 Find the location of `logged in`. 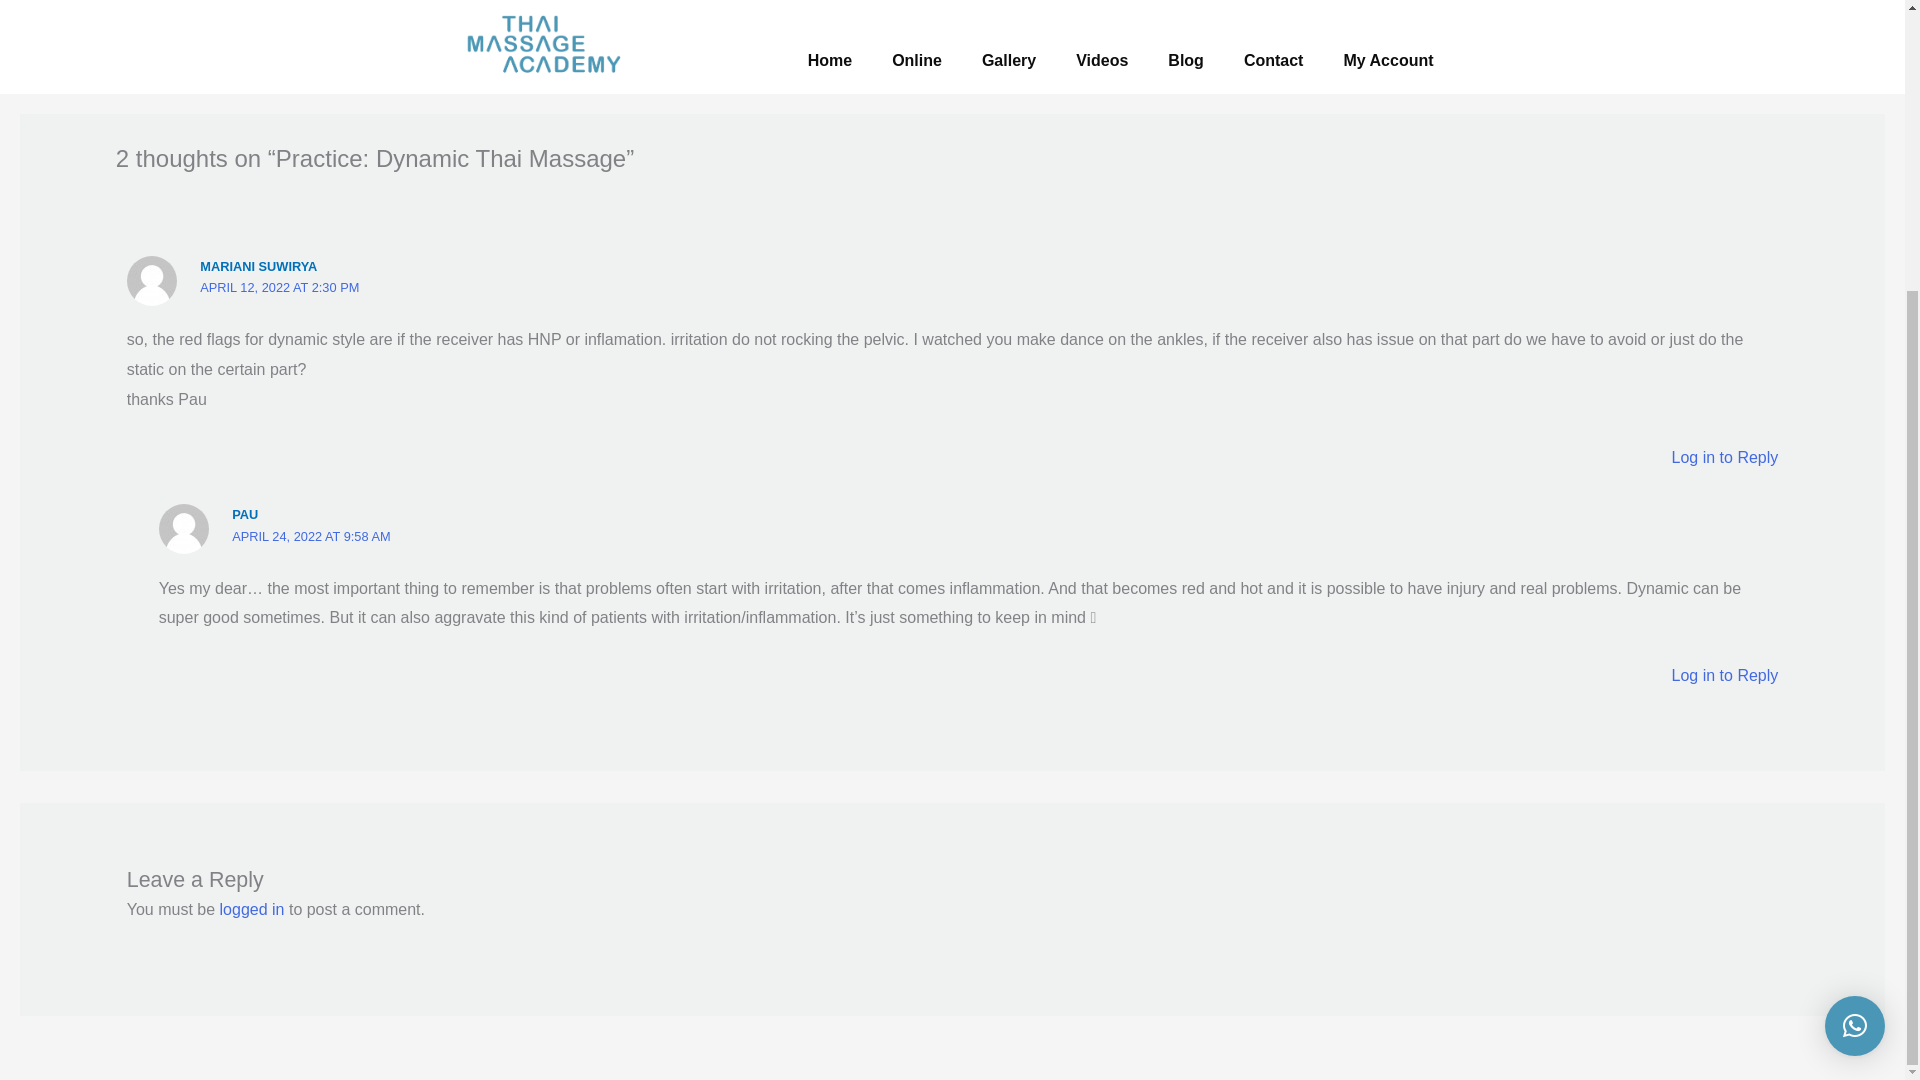

logged in is located at coordinates (252, 909).